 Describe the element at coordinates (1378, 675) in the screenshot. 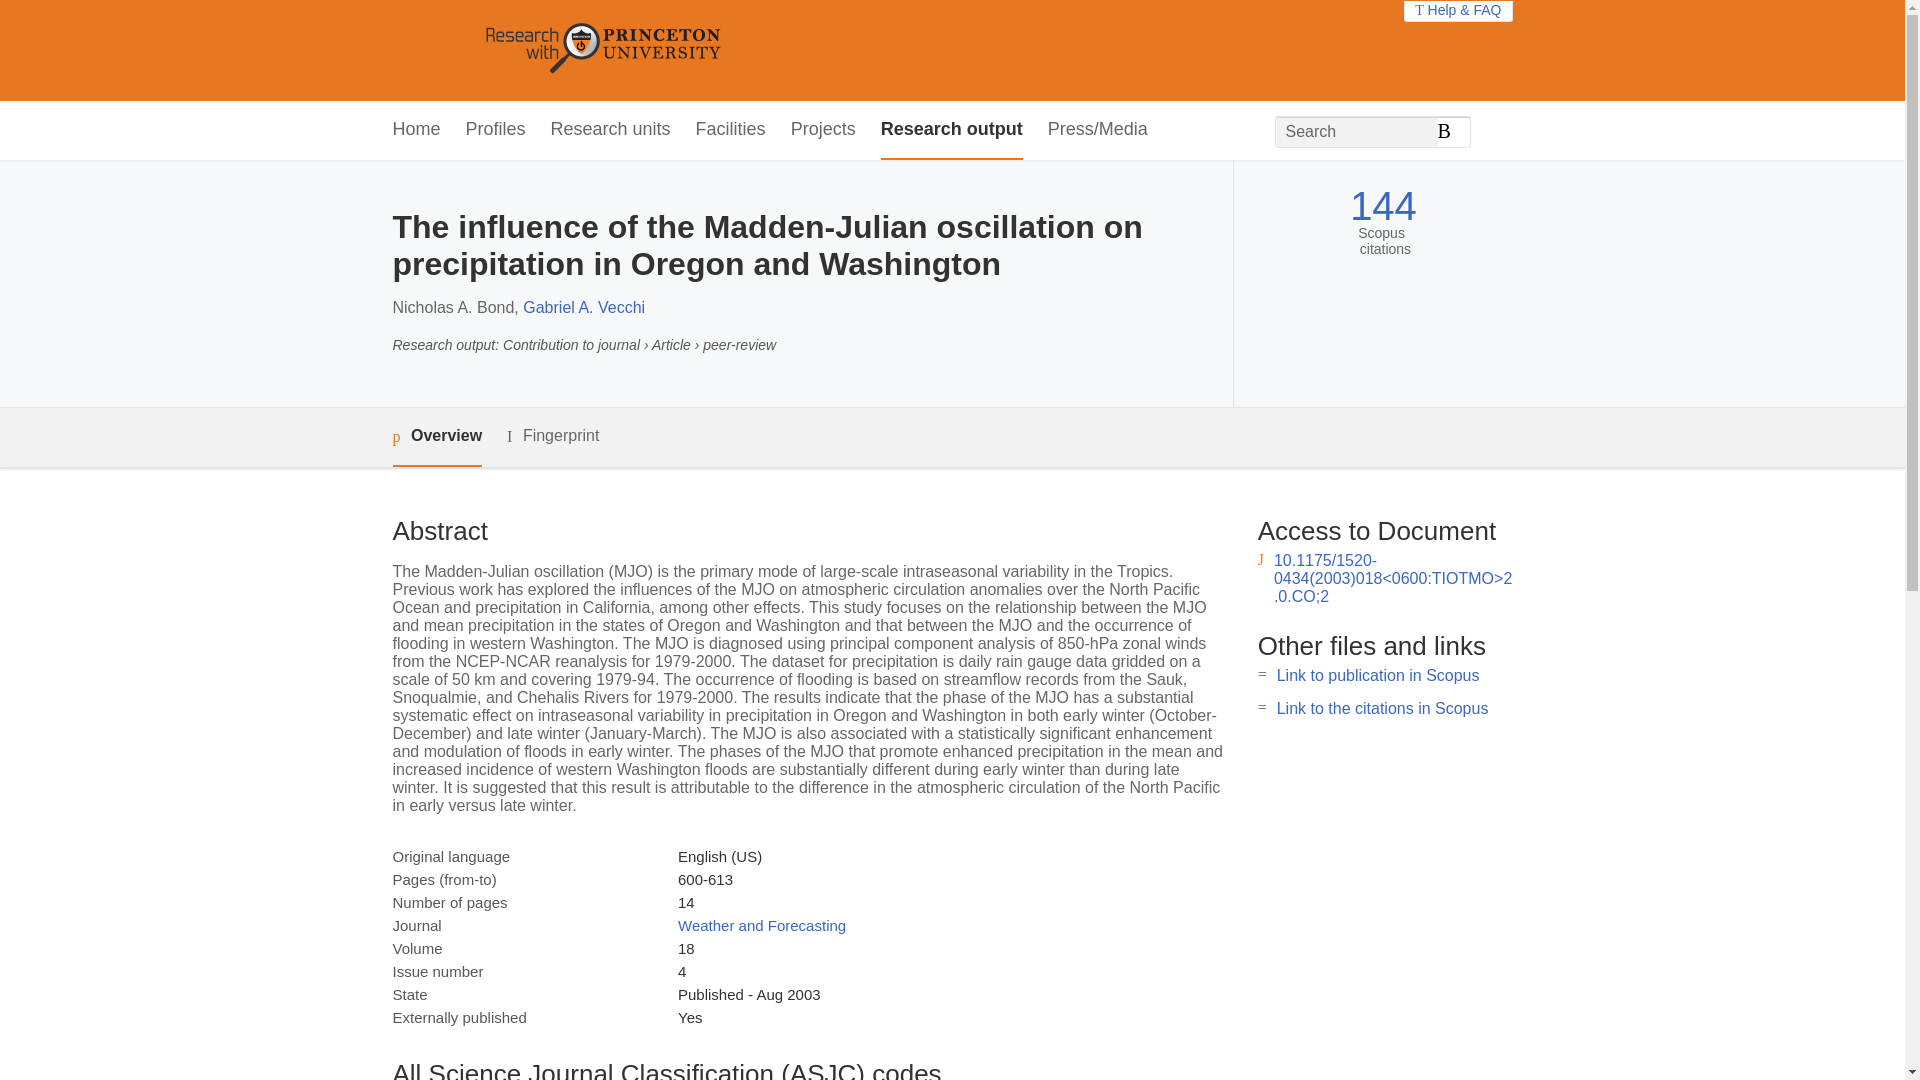

I see `Link to publication in Scopus` at that location.